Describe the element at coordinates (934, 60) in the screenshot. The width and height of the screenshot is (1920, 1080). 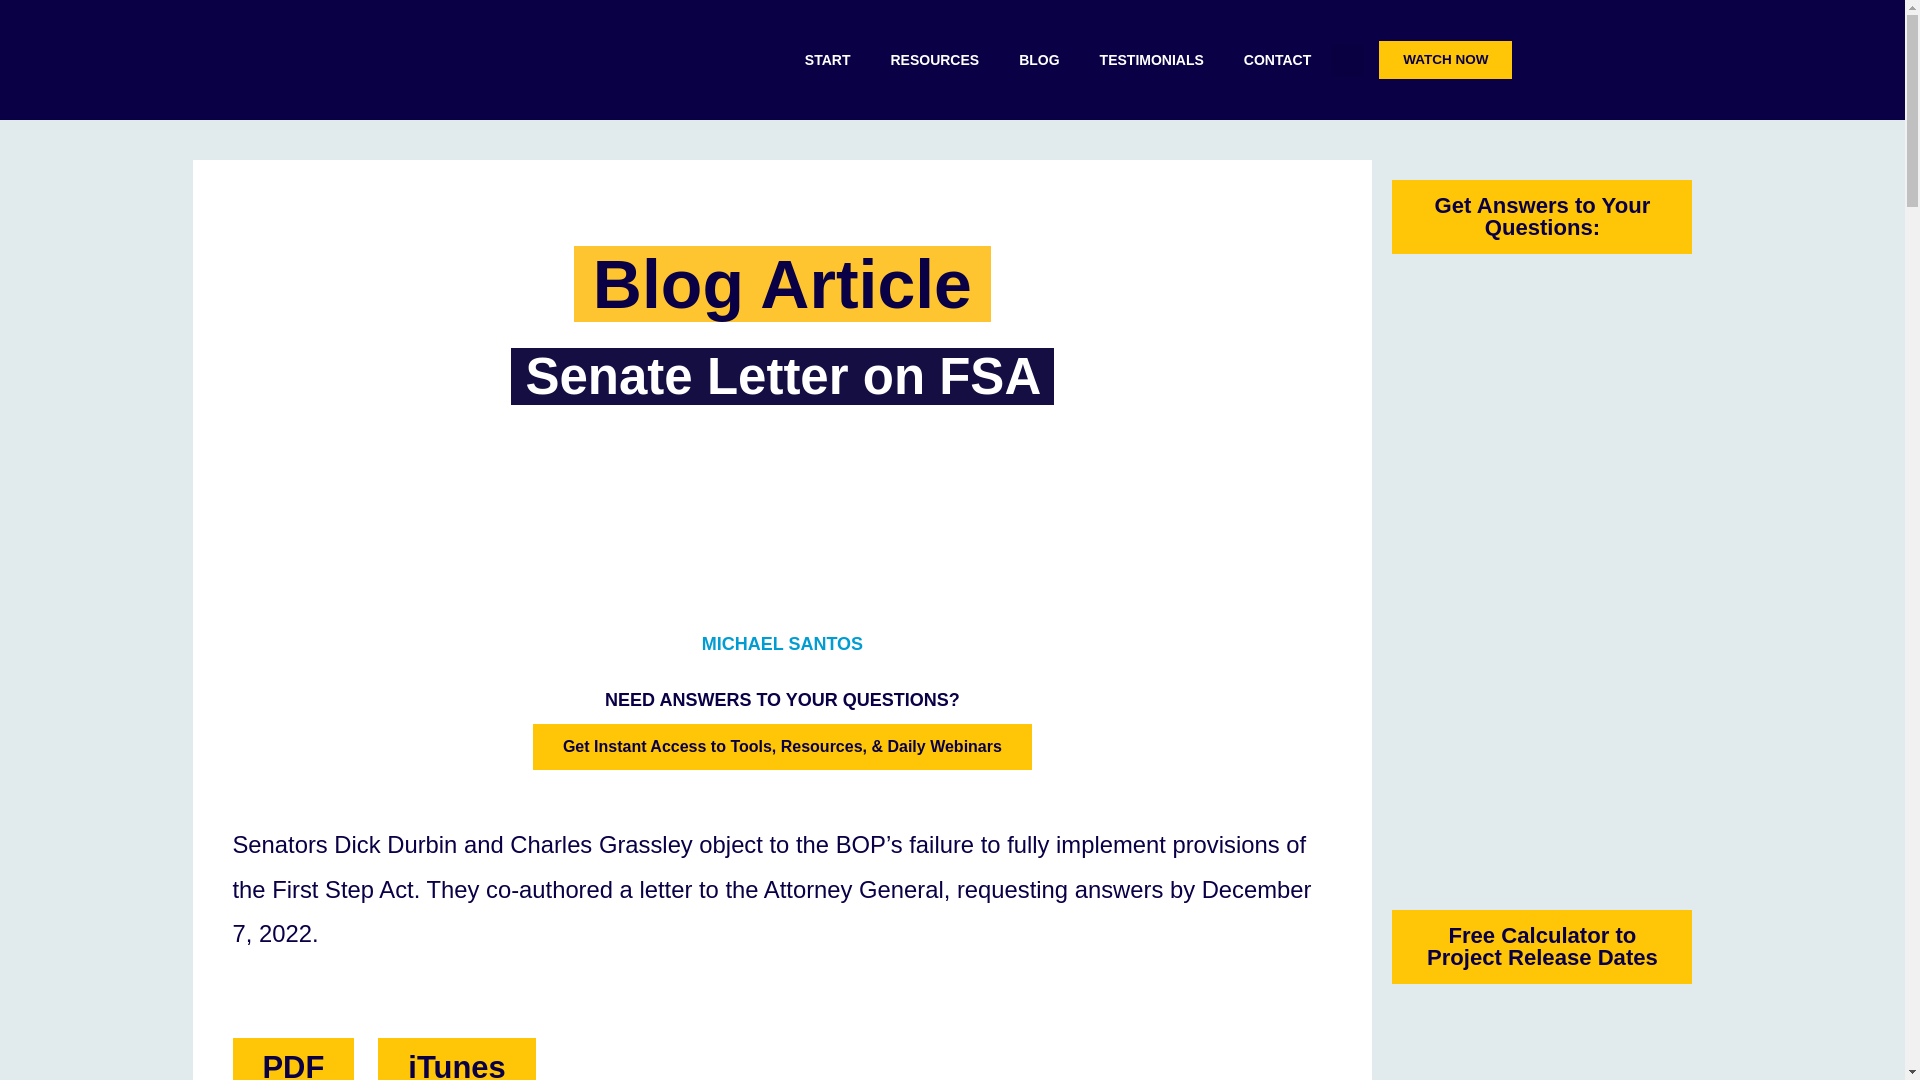
I see `RESOURCES` at that location.